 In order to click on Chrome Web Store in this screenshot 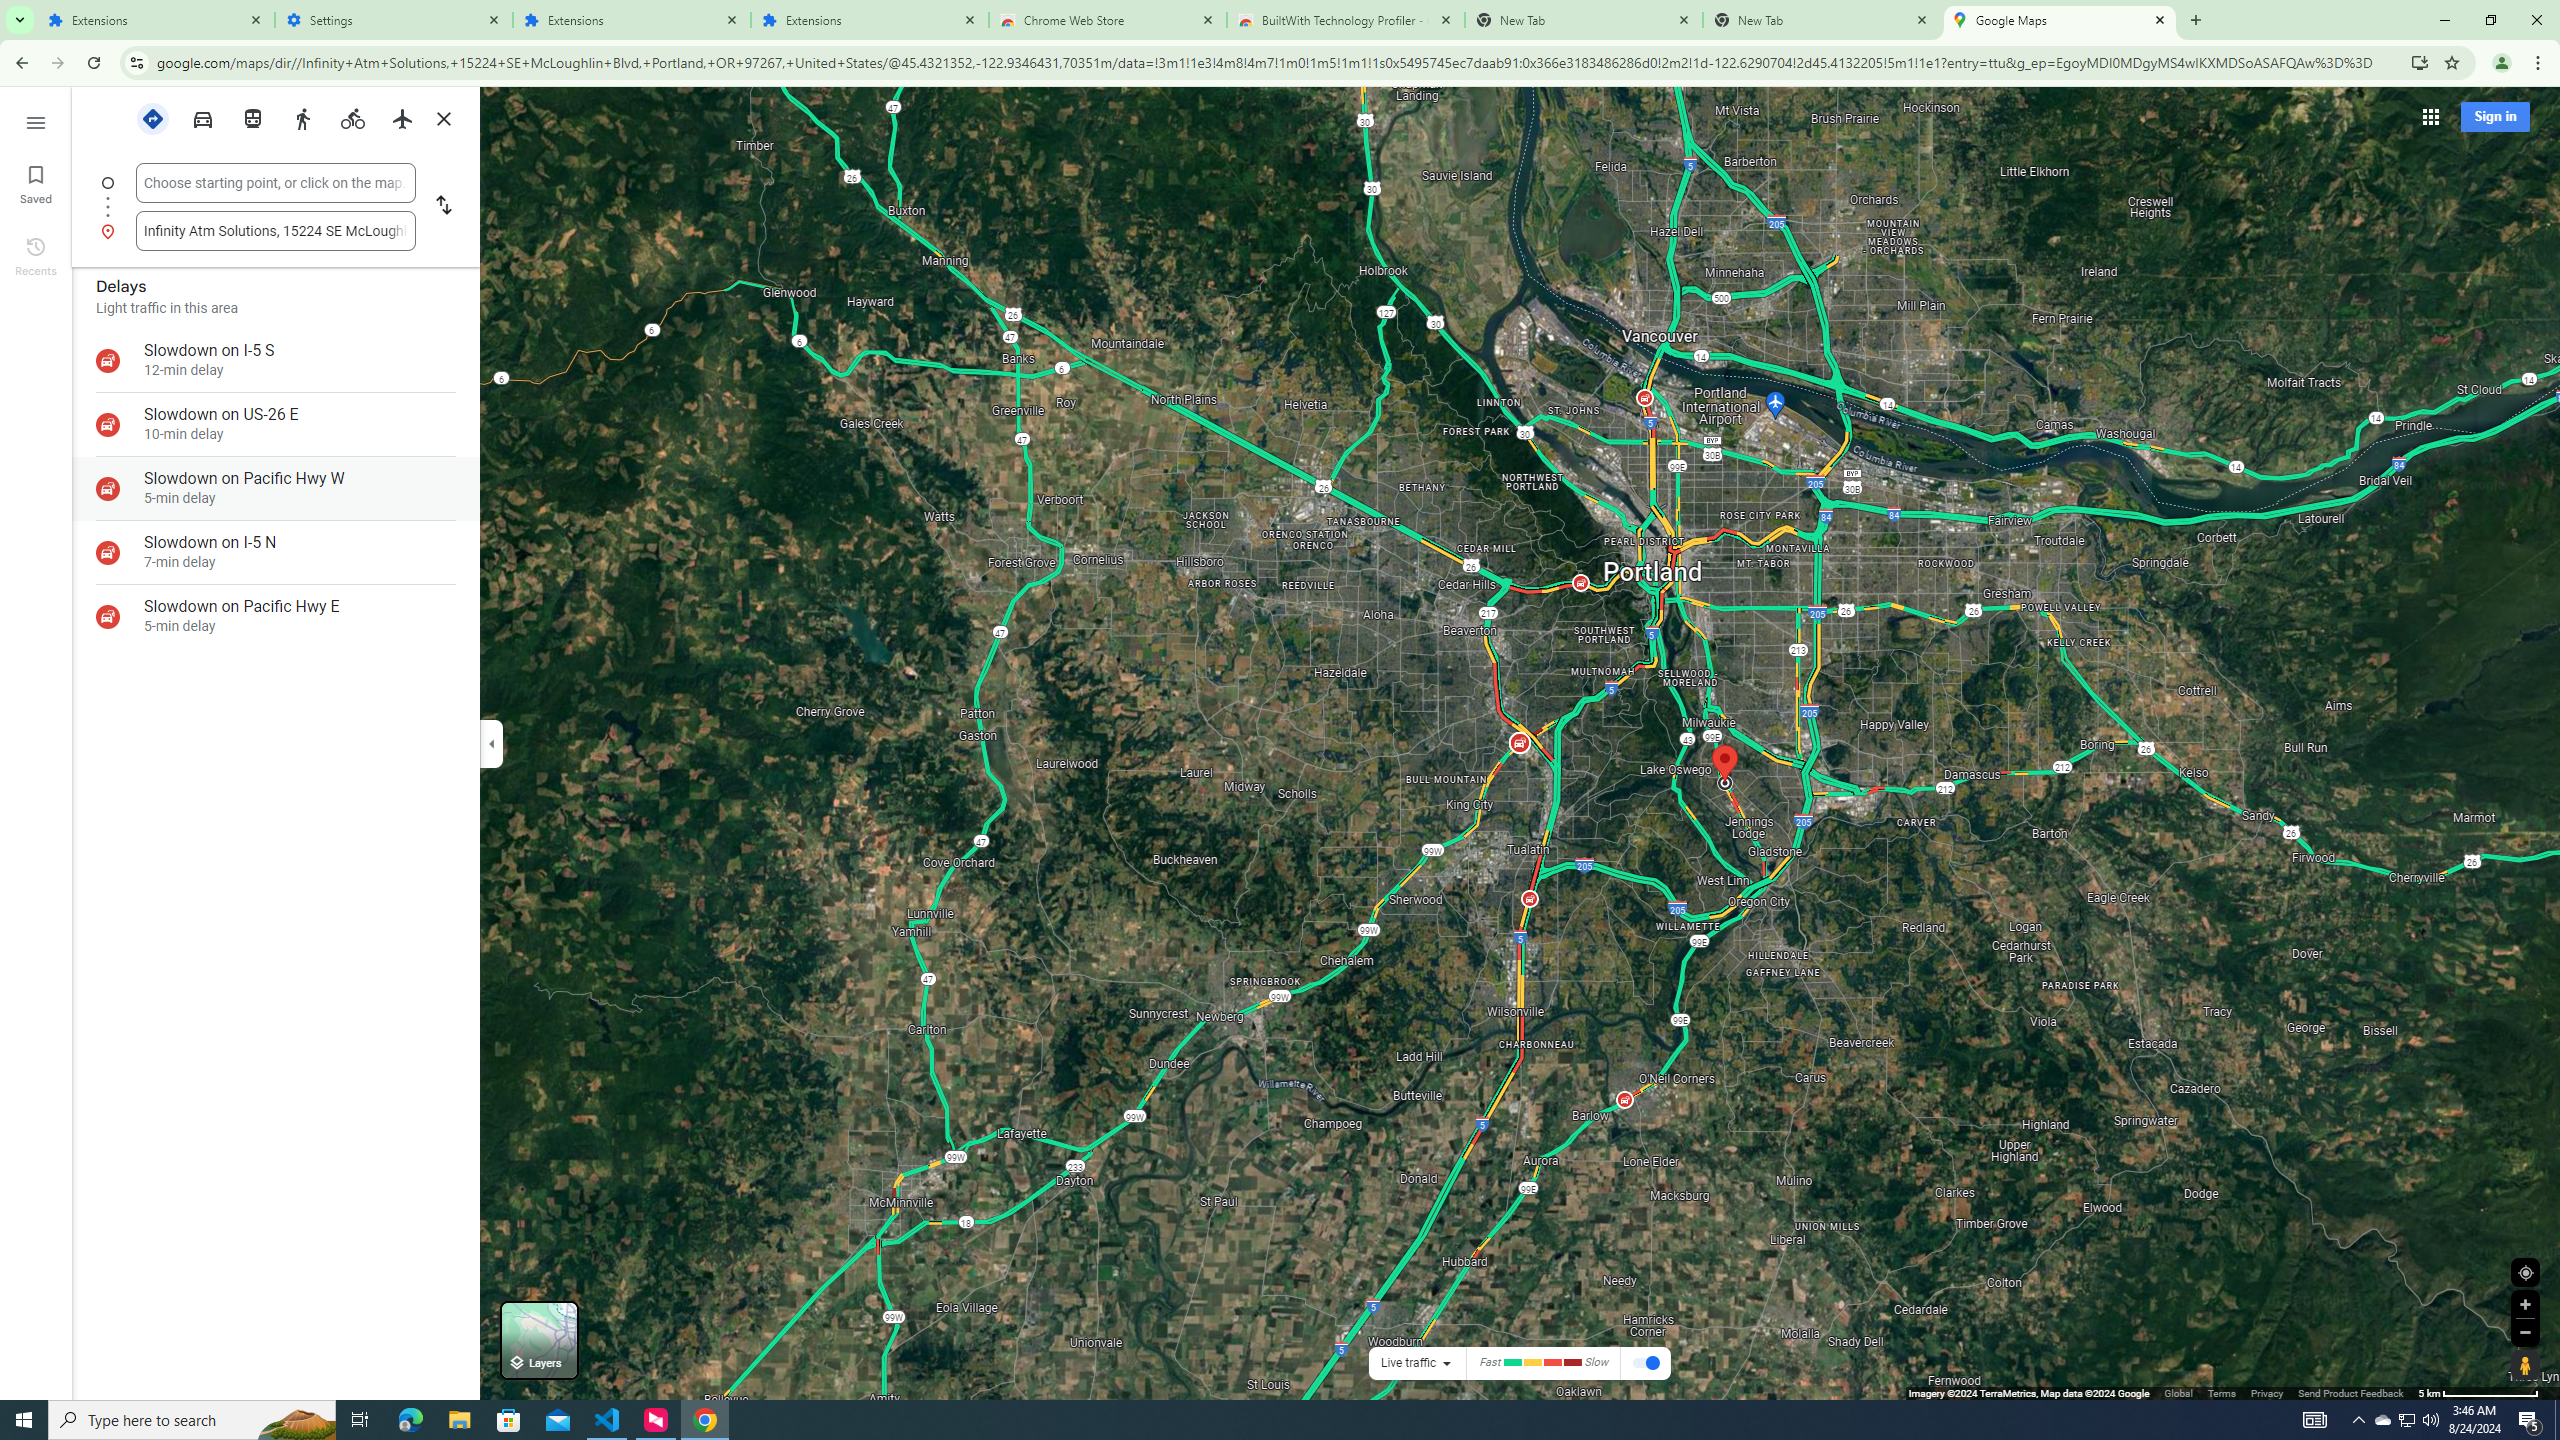, I will do `click(1108, 20)`.